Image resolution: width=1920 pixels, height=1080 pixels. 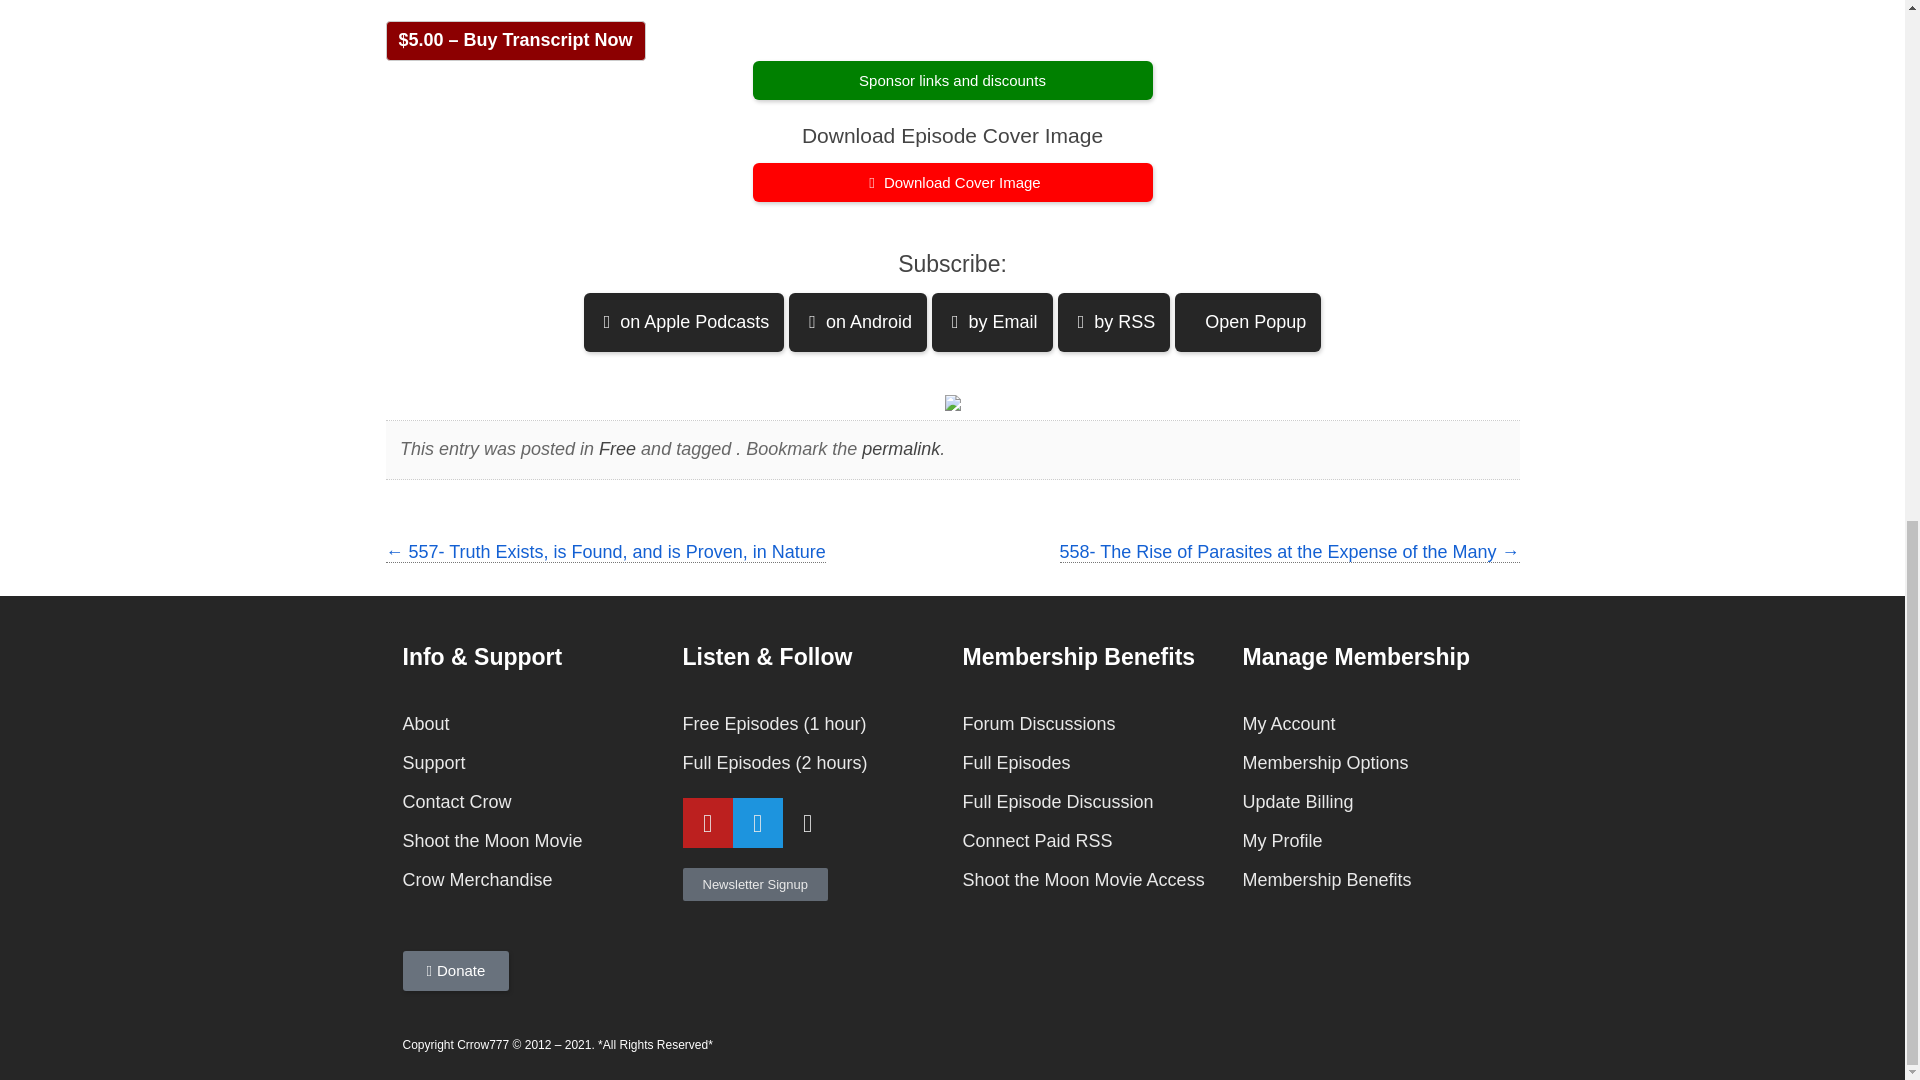 I want to click on Download Cover Image, so click(x=952, y=182).